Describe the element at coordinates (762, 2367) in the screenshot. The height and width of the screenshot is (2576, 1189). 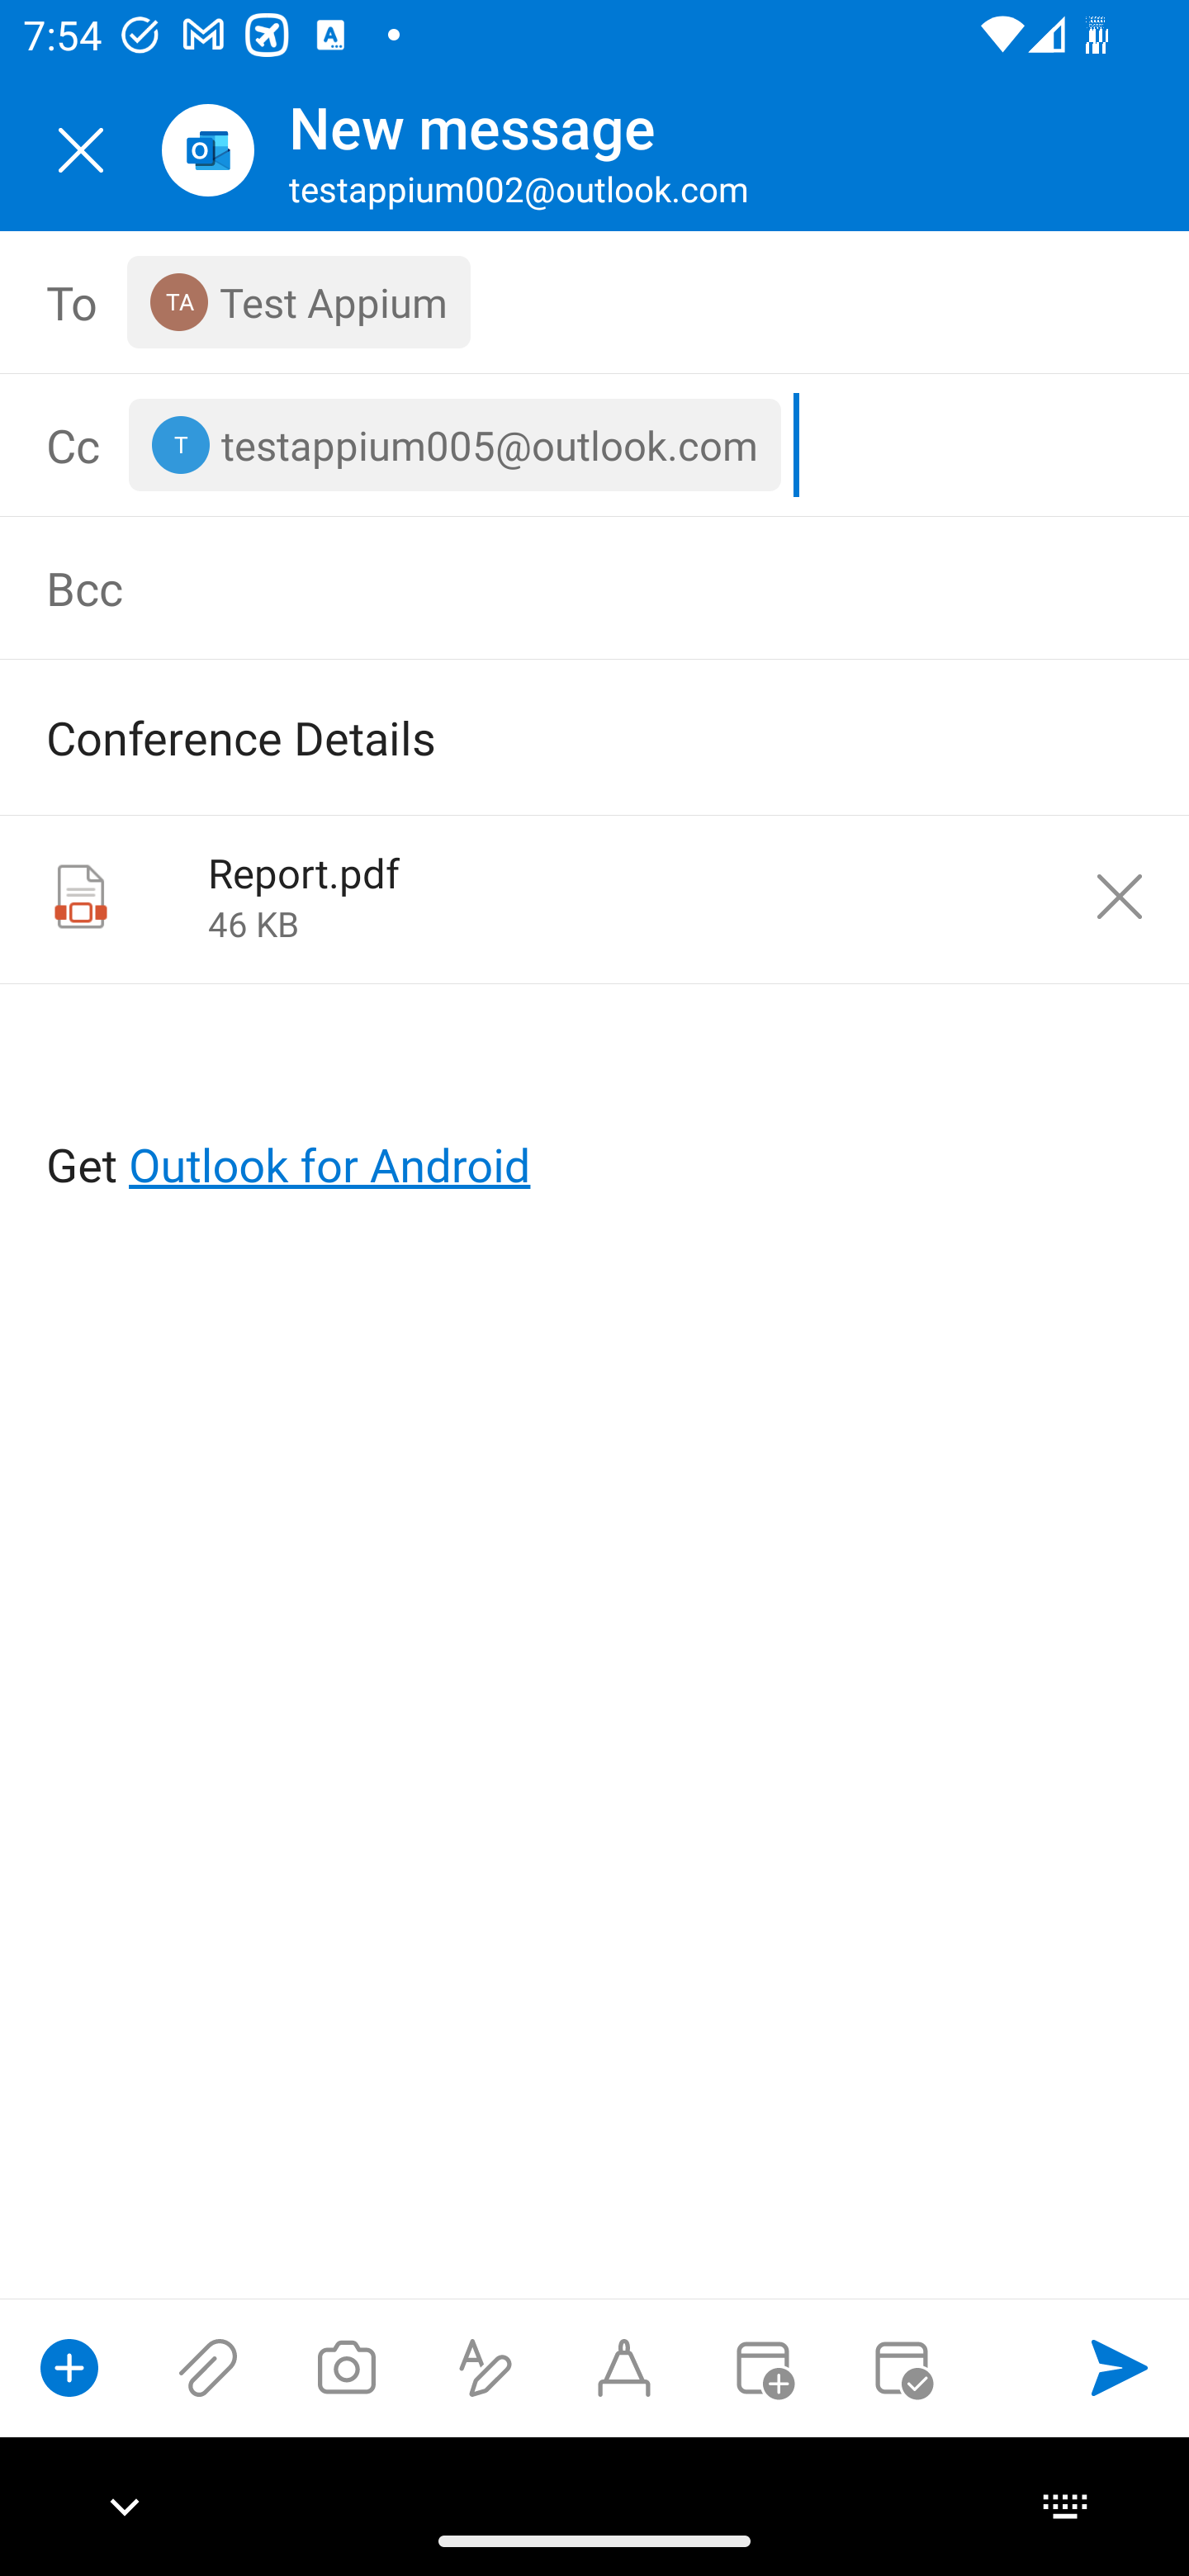
I see `Convert to event` at that location.